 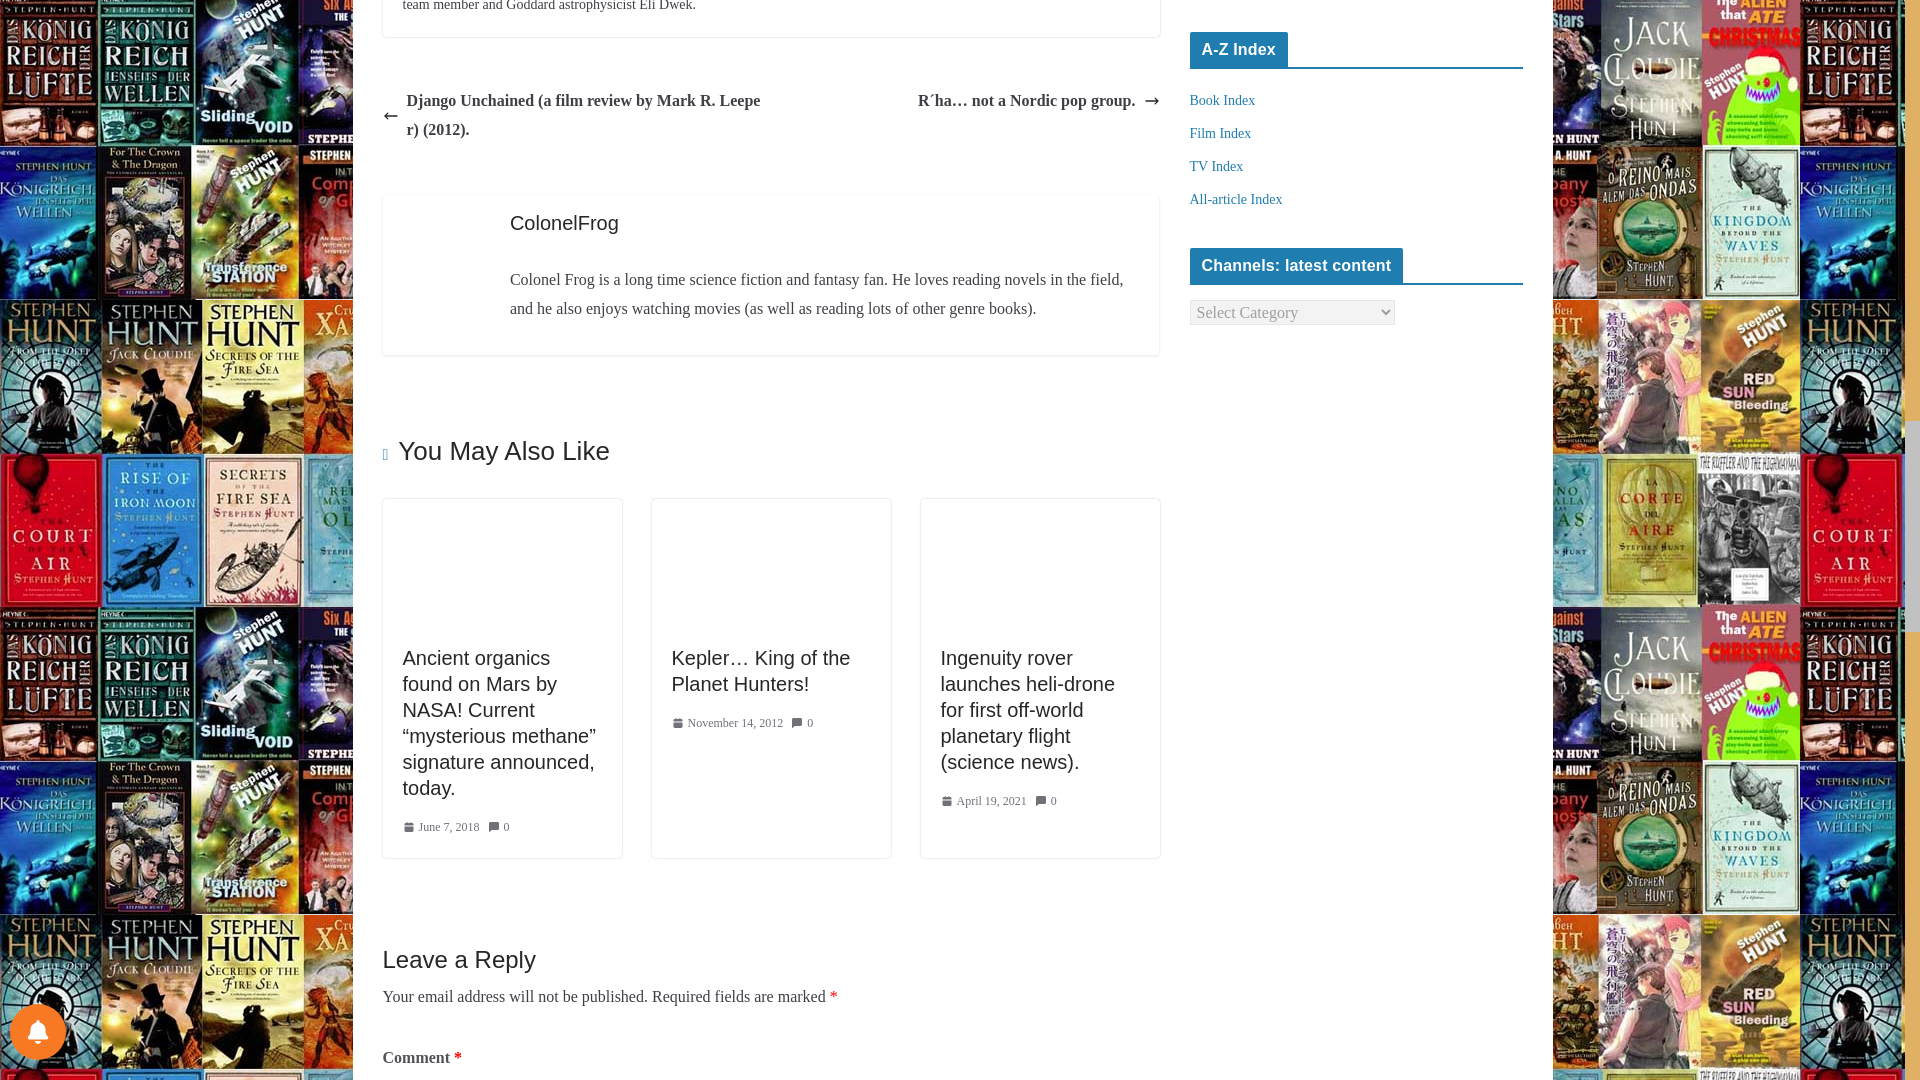 What do you see at coordinates (728, 724) in the screenshot?
I see `10:32 pm` at bounding box center [728, 724].